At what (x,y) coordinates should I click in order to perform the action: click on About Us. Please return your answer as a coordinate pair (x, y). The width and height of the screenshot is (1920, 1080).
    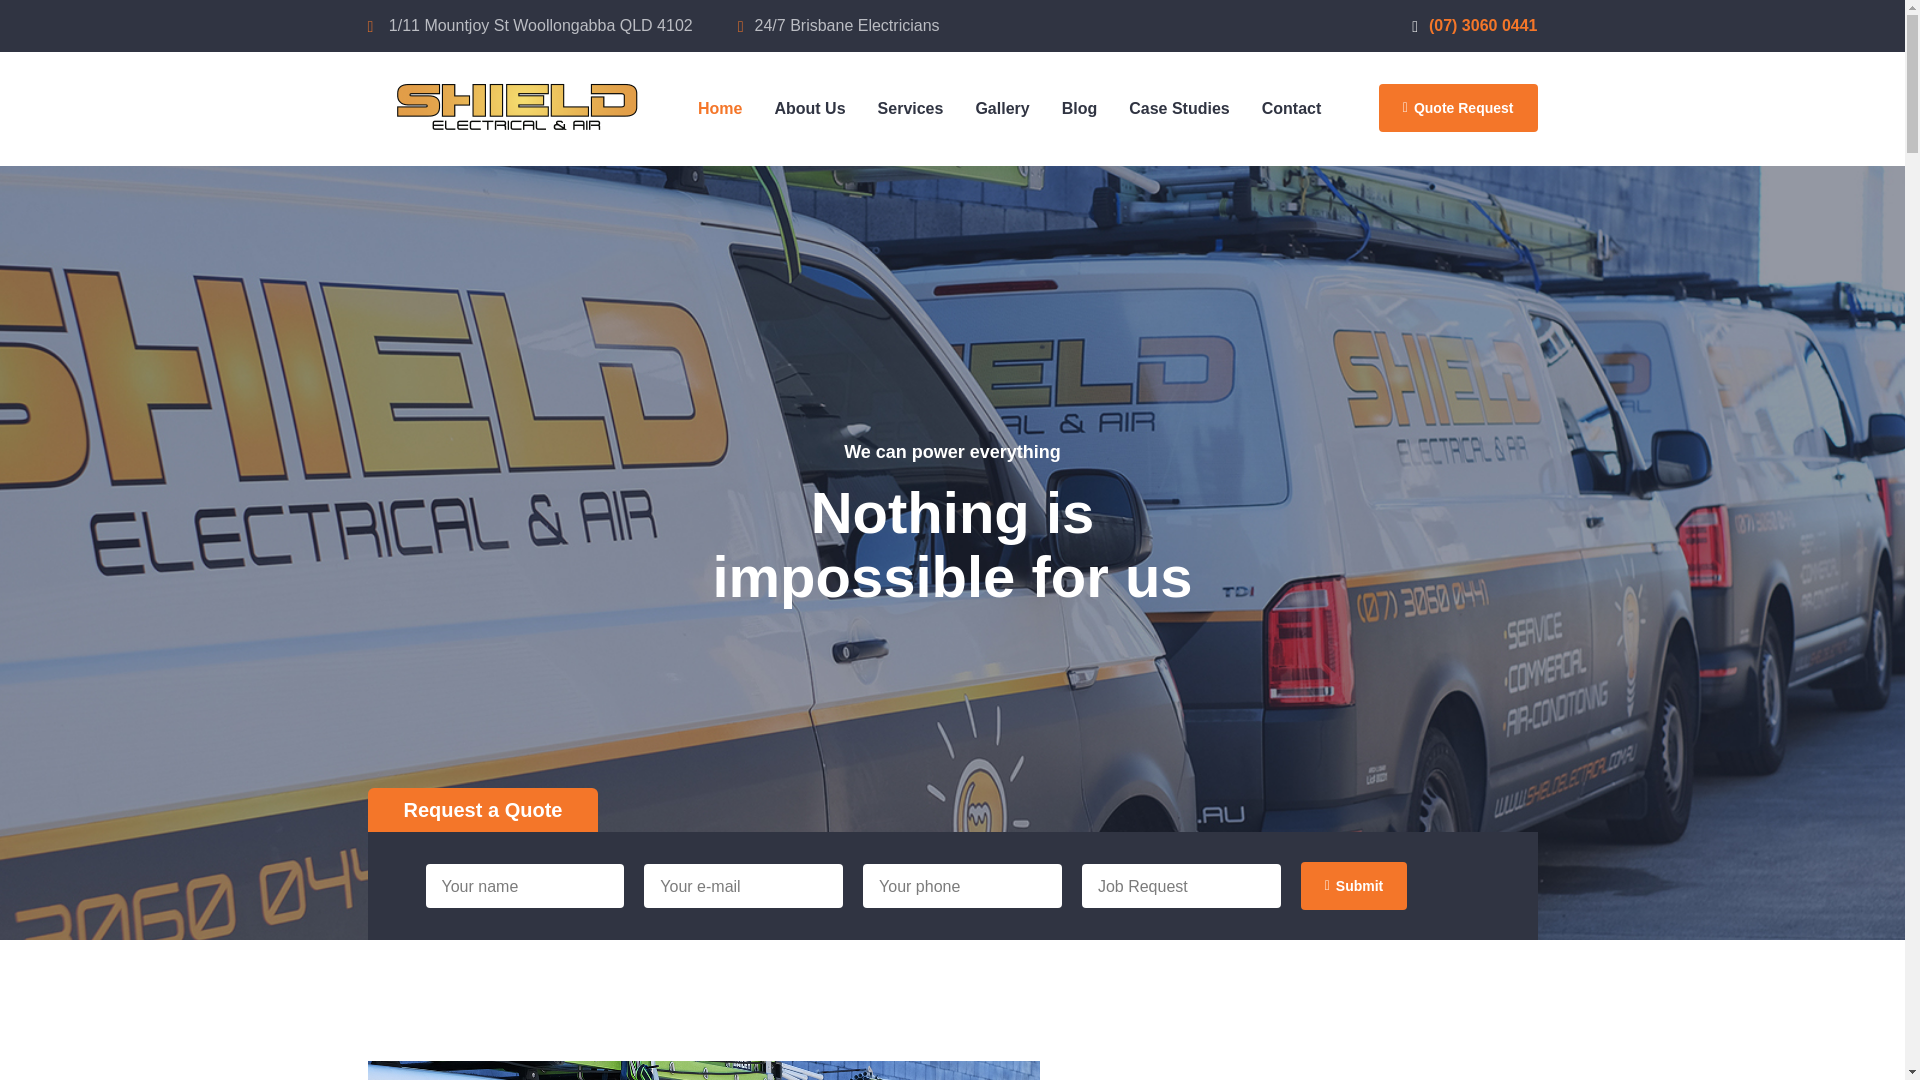
    Looking at the image, I should click on (809, 108).